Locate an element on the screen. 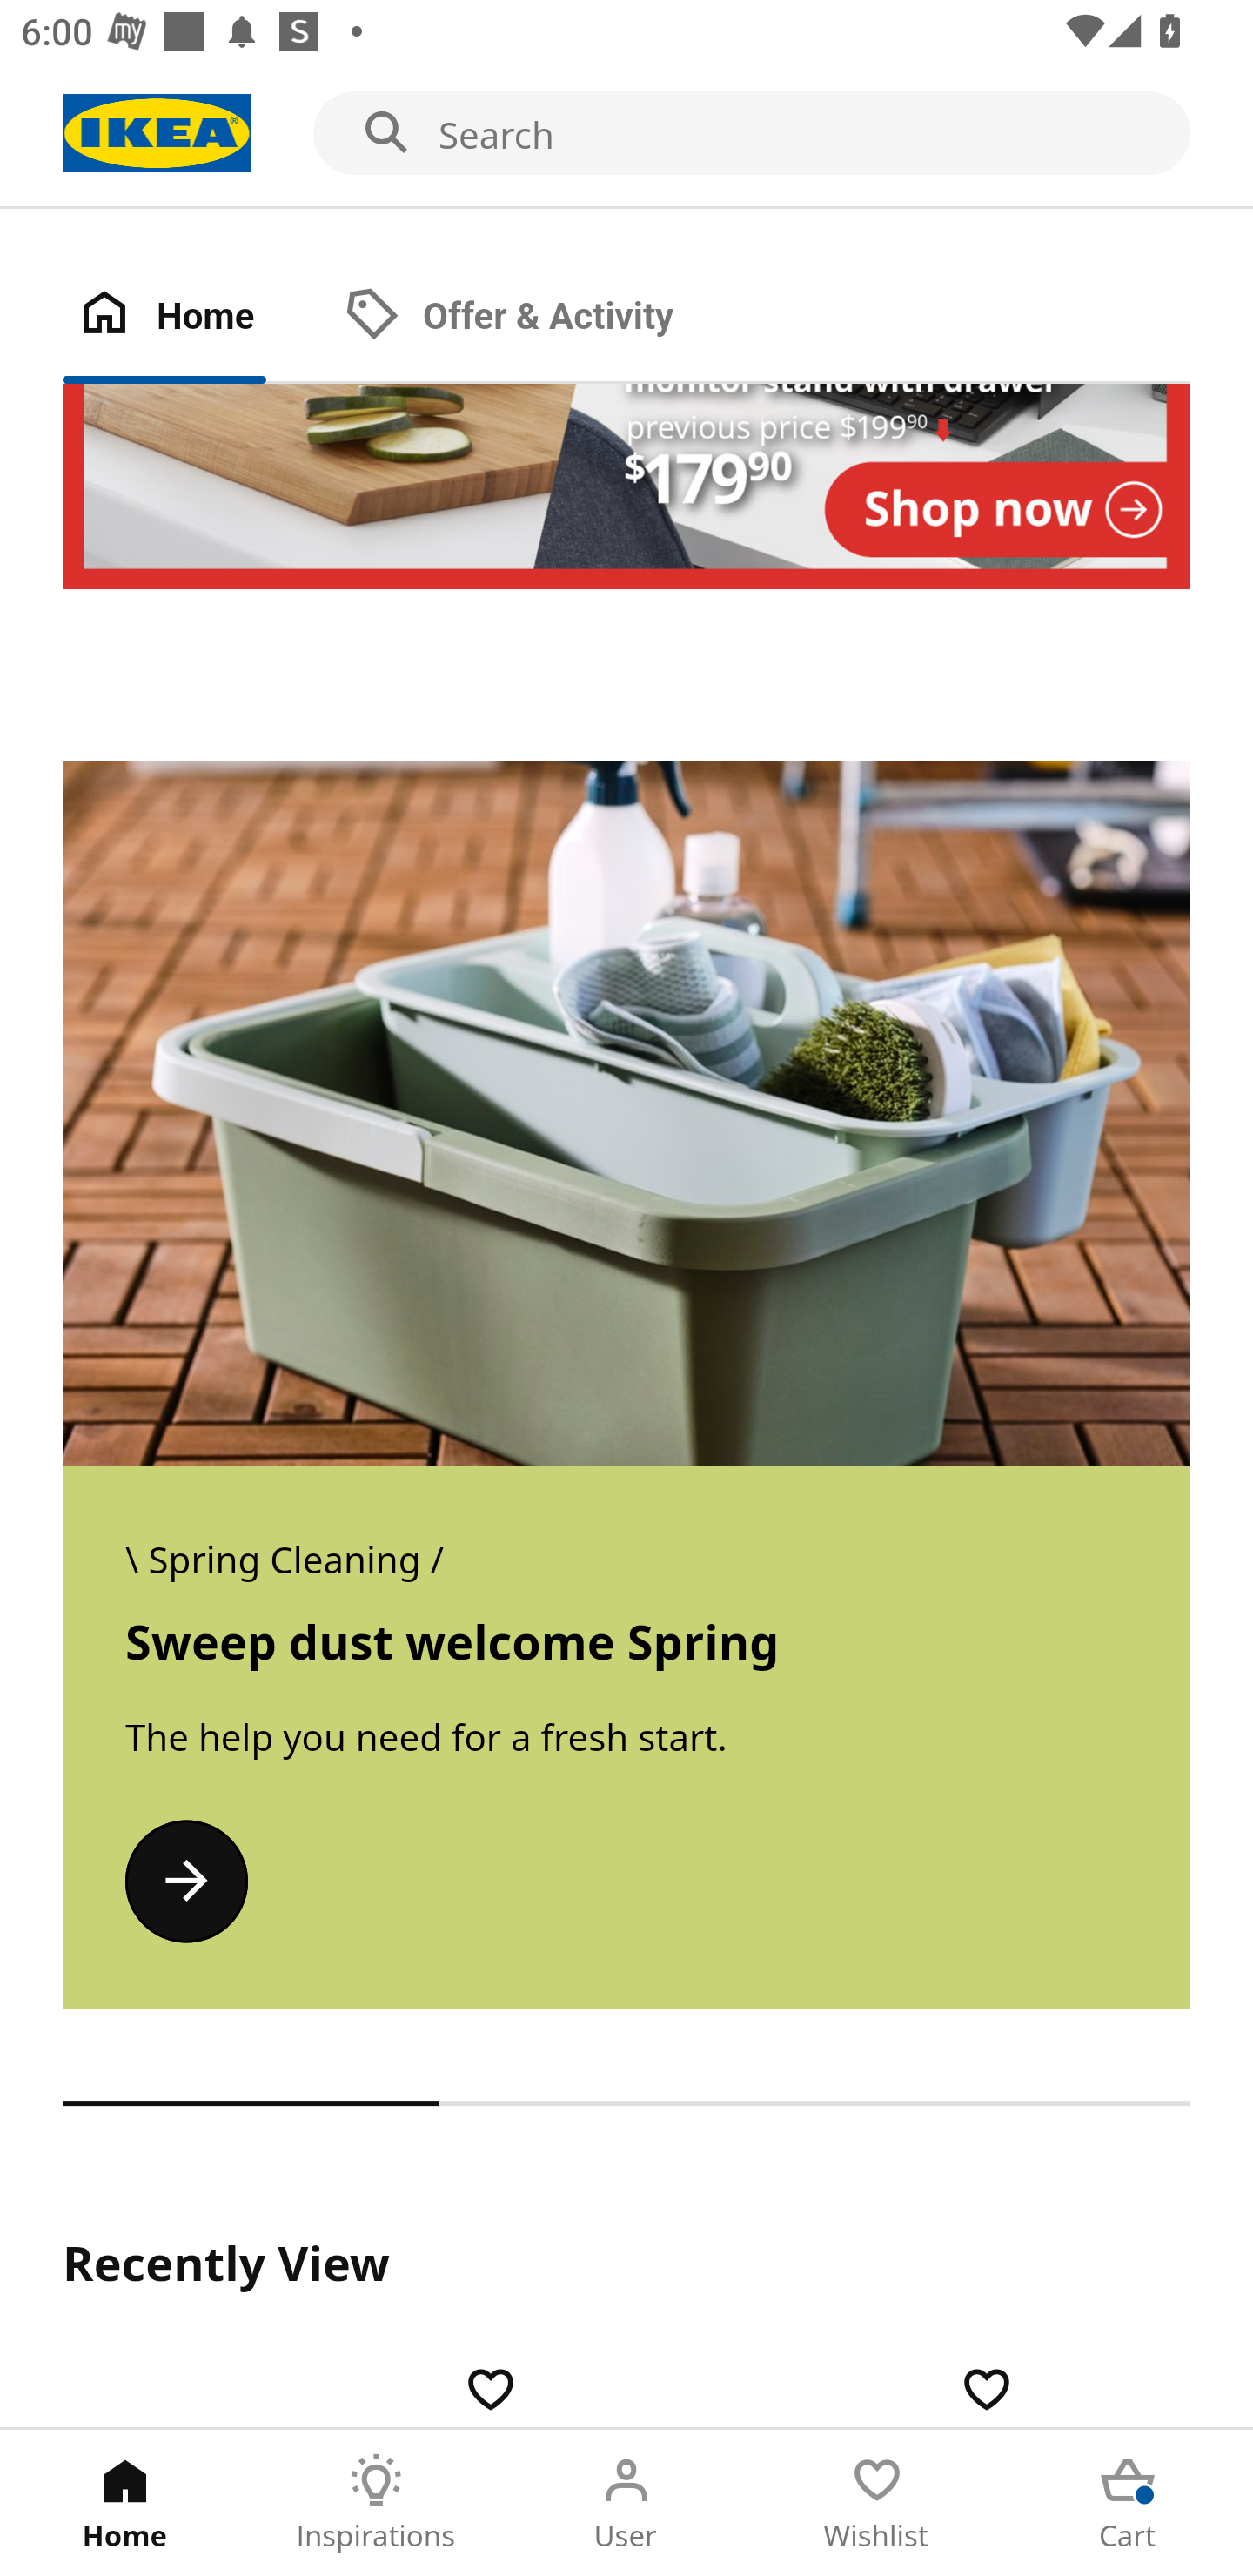 This screenshot has width=1253, height=2576. Offer & Activity
Tab 2 of 2 is located at coordinates (539, 317).